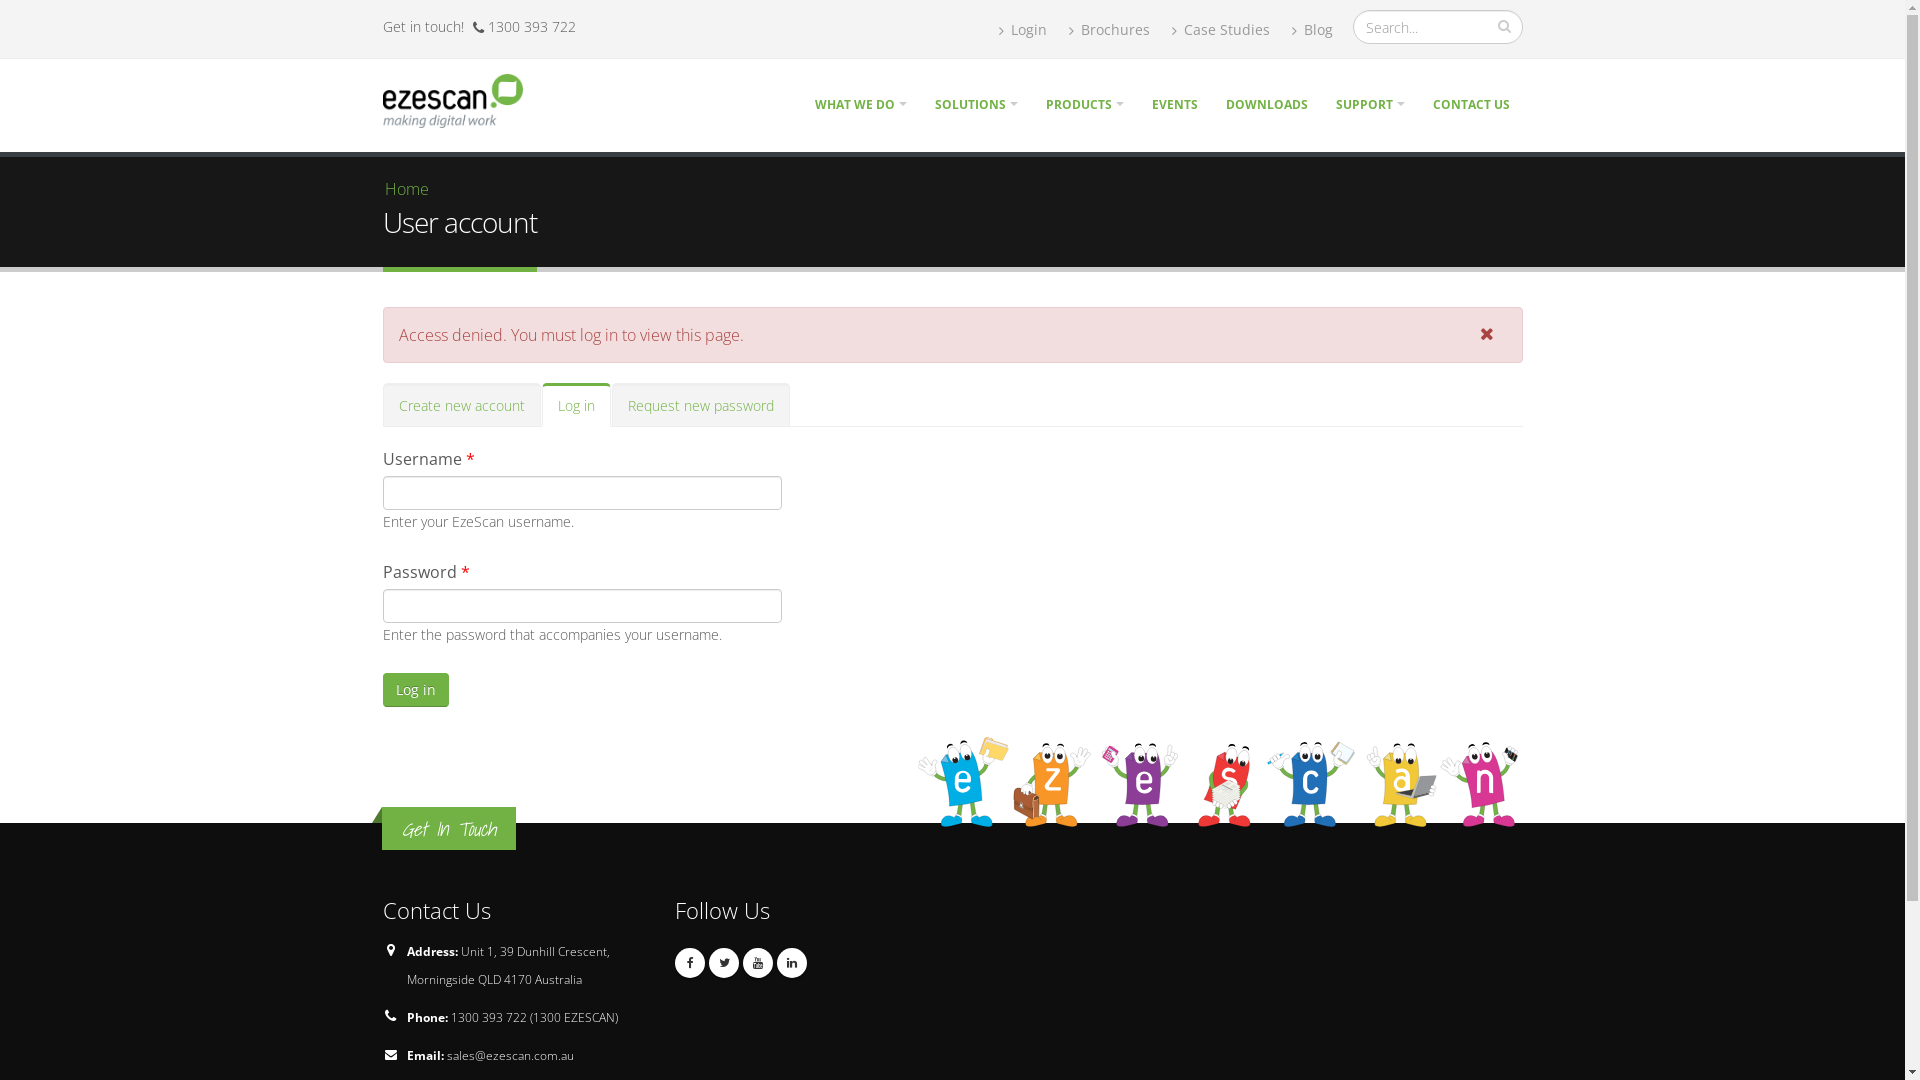 This screenshot has height=1080, width=1920. Describe the element at coordinates (758, 963) in the screenshot. I see `Youtube` at that location.